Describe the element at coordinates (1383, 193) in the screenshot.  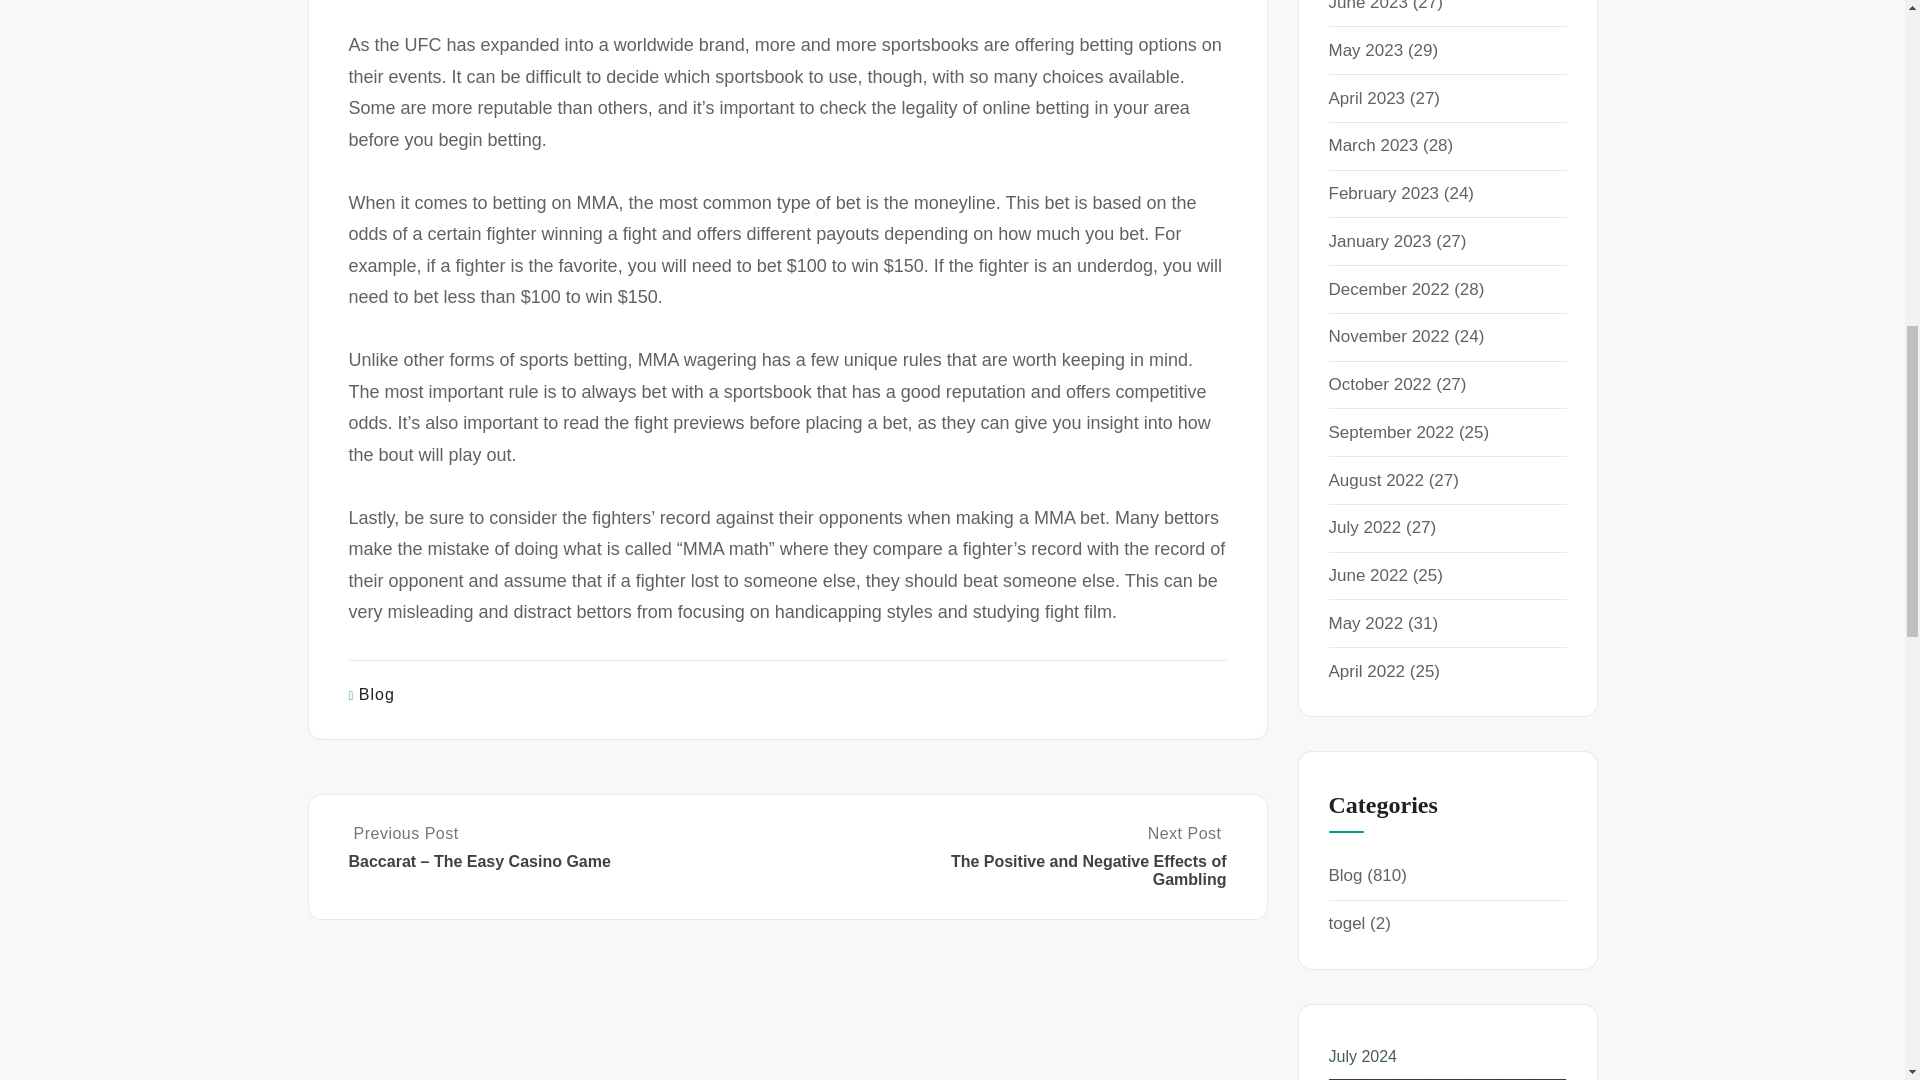
I see `February 2023` at that location.